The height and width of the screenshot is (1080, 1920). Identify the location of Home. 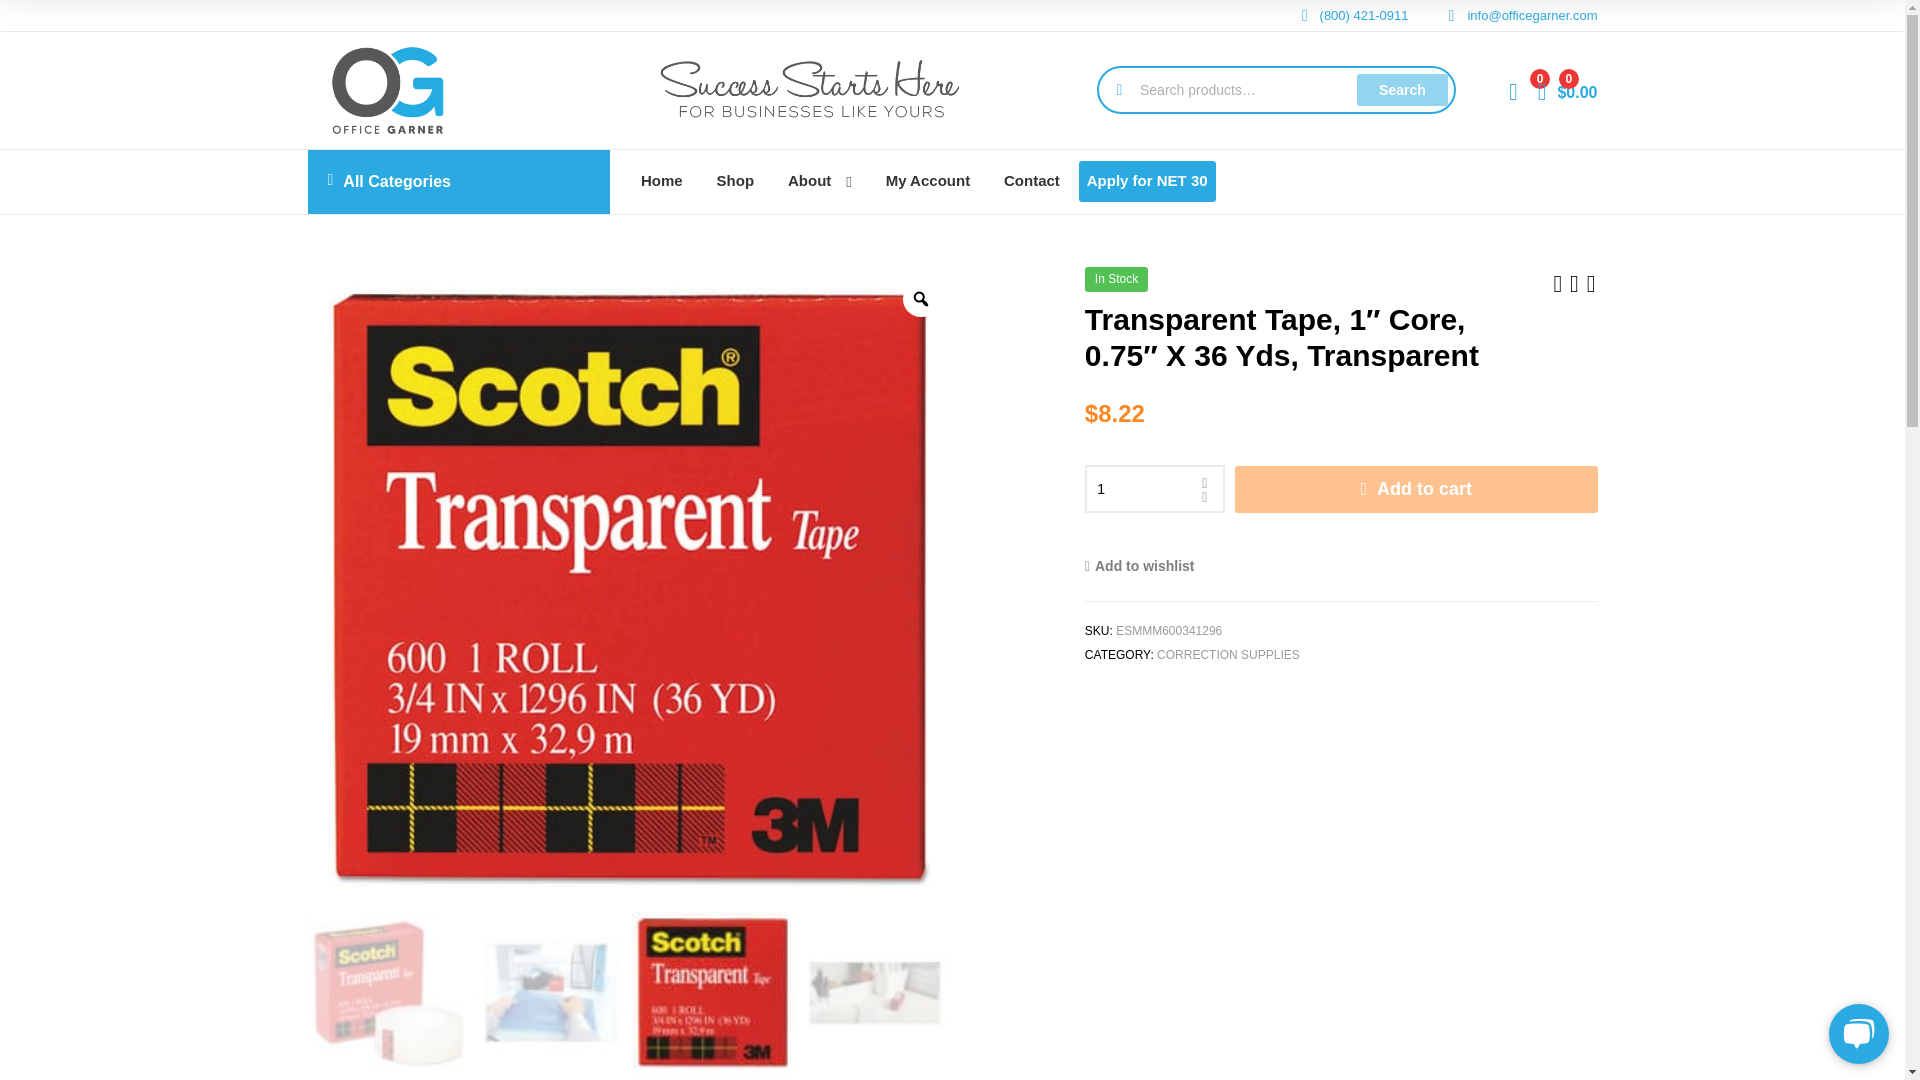
(662, 181).